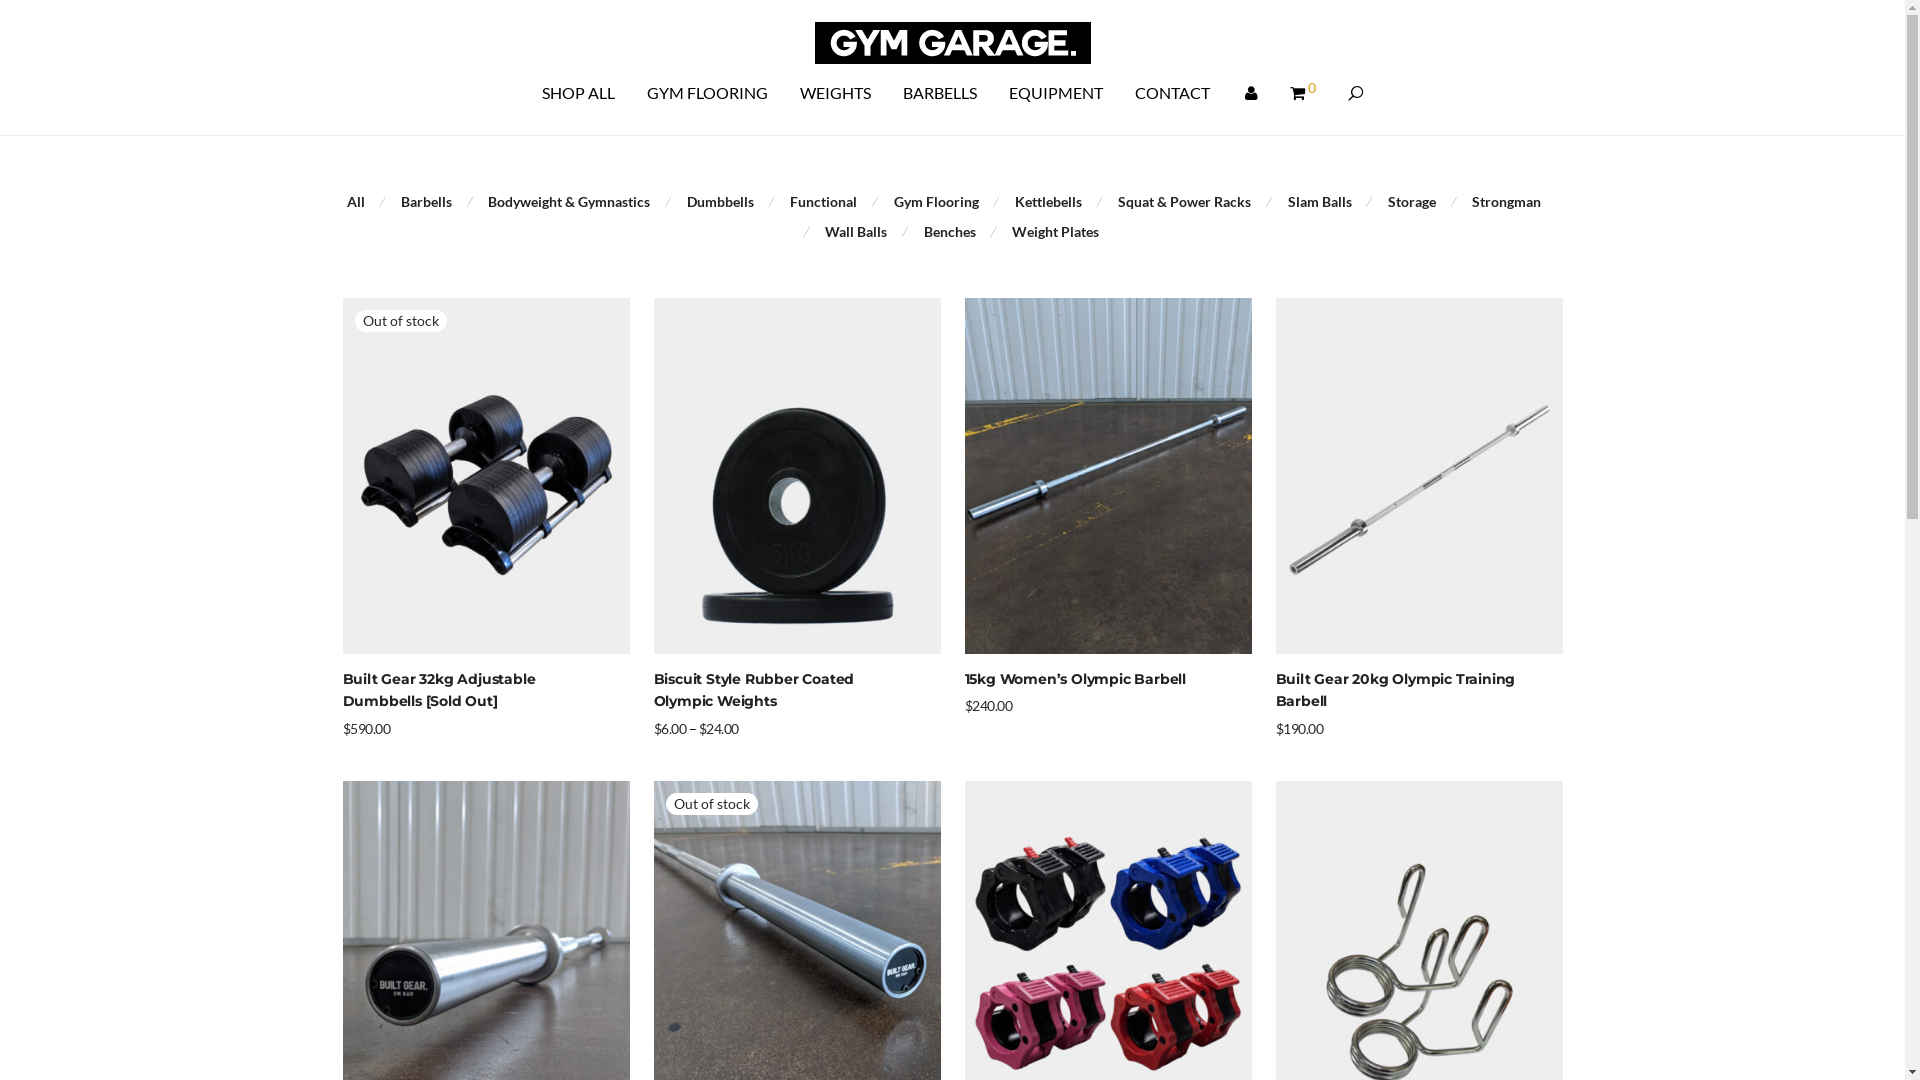  Describe the element at coordinates (720, 202) in the screenshot. I see `Dumbbells` at that location.